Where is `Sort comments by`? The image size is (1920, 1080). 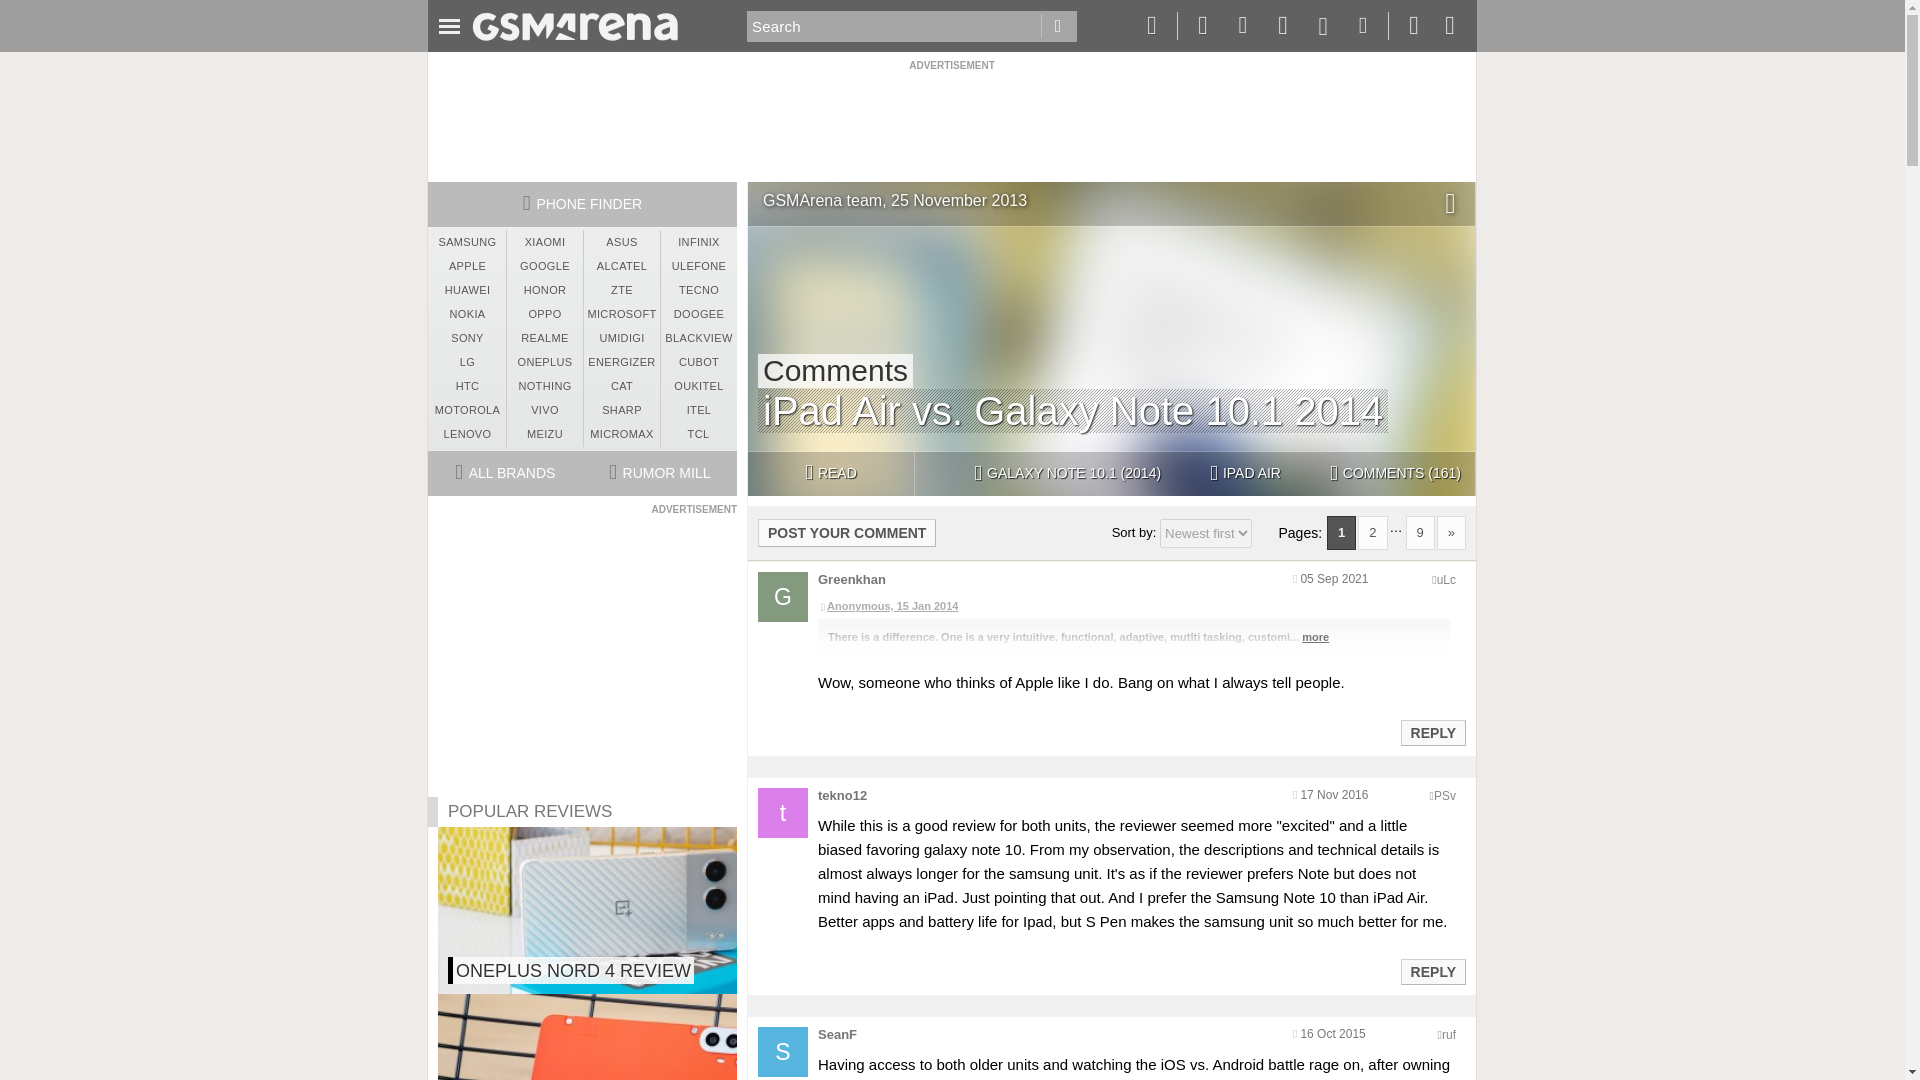
Sort comments by is located at coordinates (1205, 533).